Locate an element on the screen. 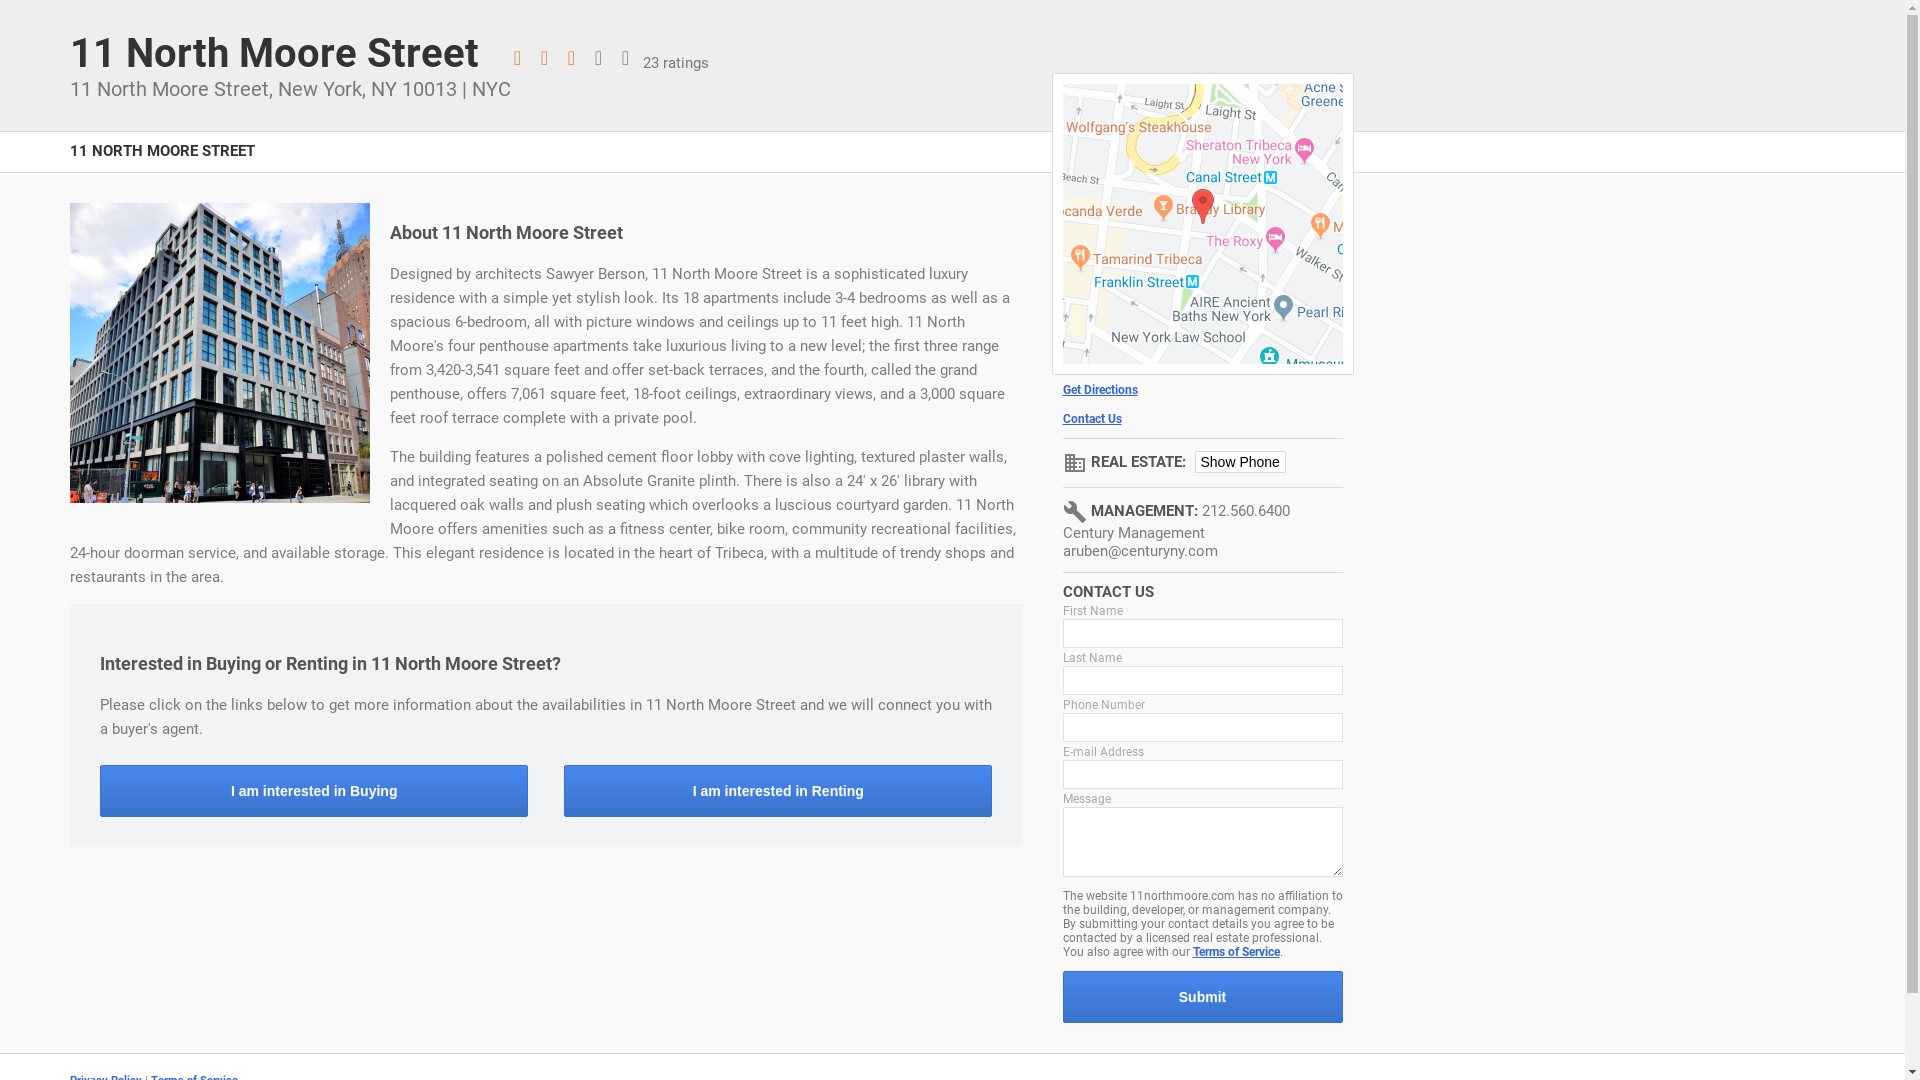 The width and height of the screenshot is (1920, 1080). I am interested in Buying is located at coordinates (314, 791).